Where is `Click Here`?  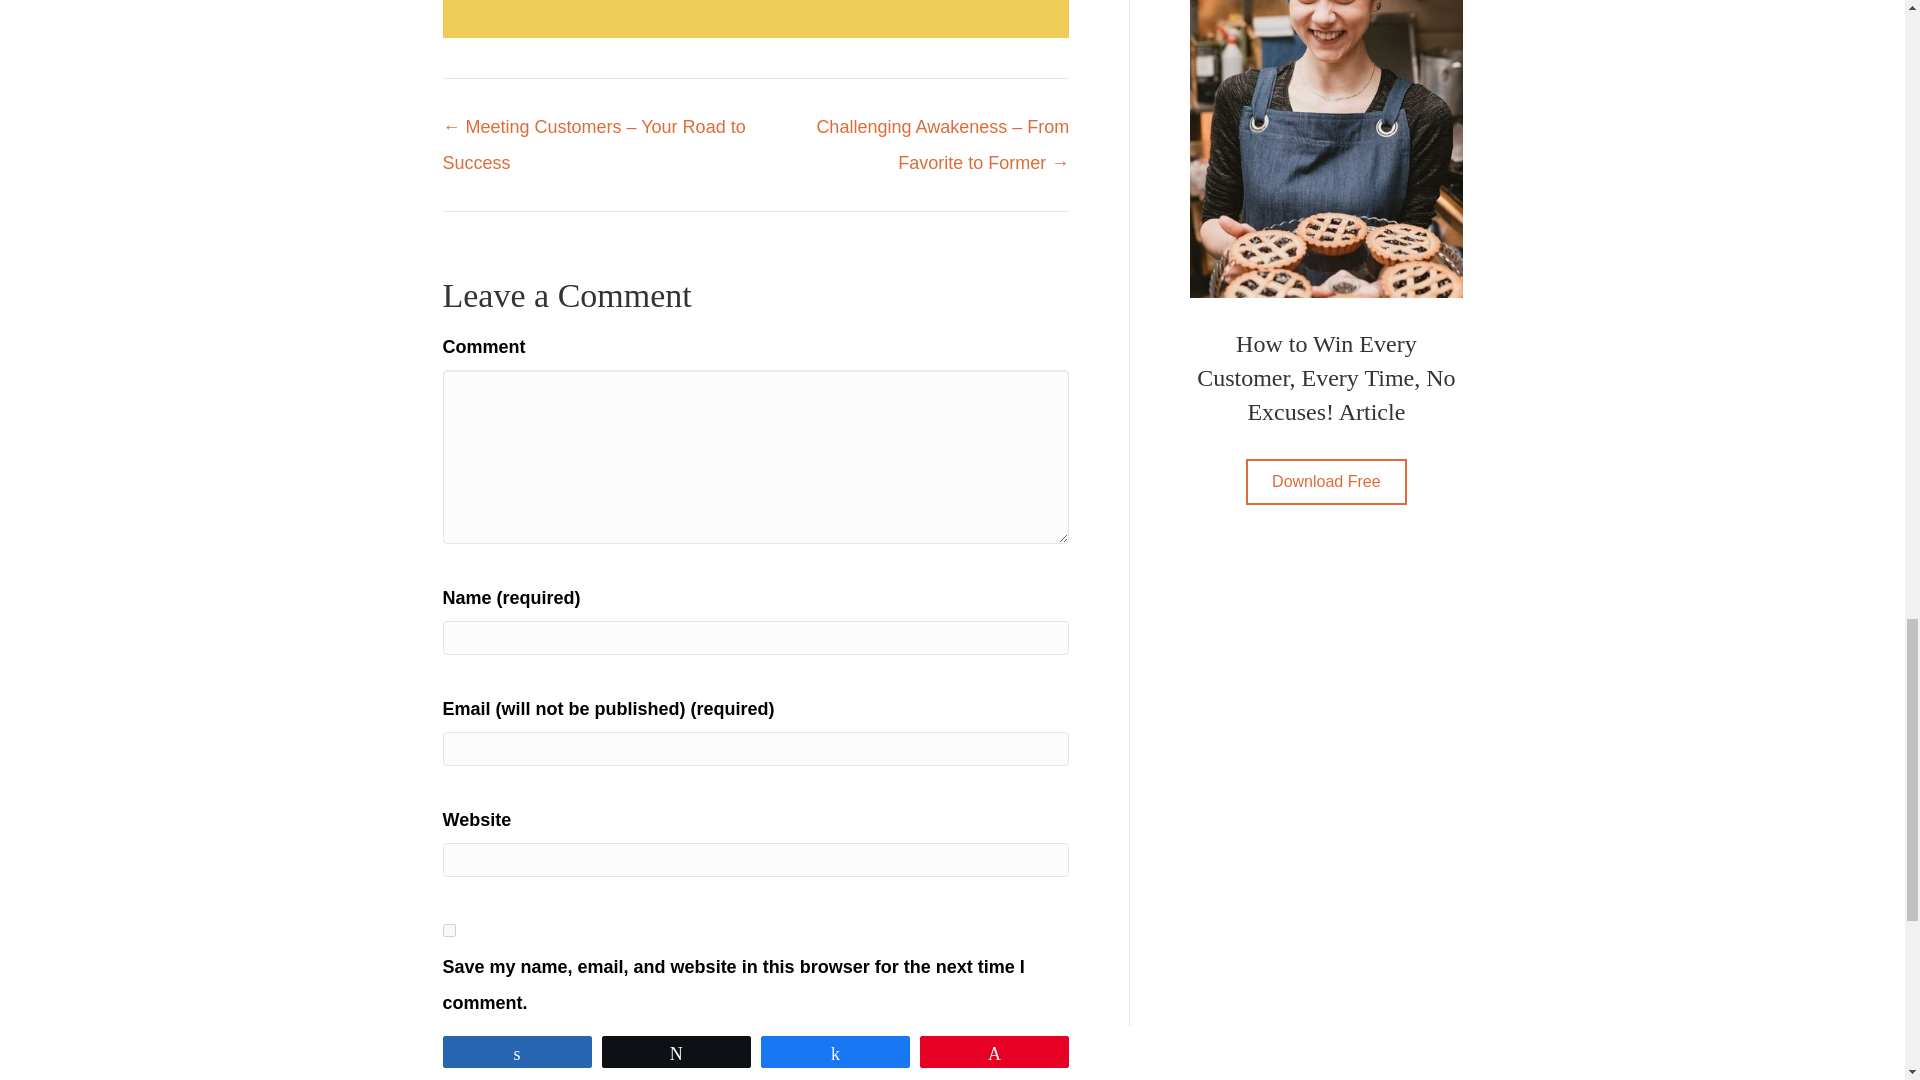 Click Here is located at coordinates (1326, 482).